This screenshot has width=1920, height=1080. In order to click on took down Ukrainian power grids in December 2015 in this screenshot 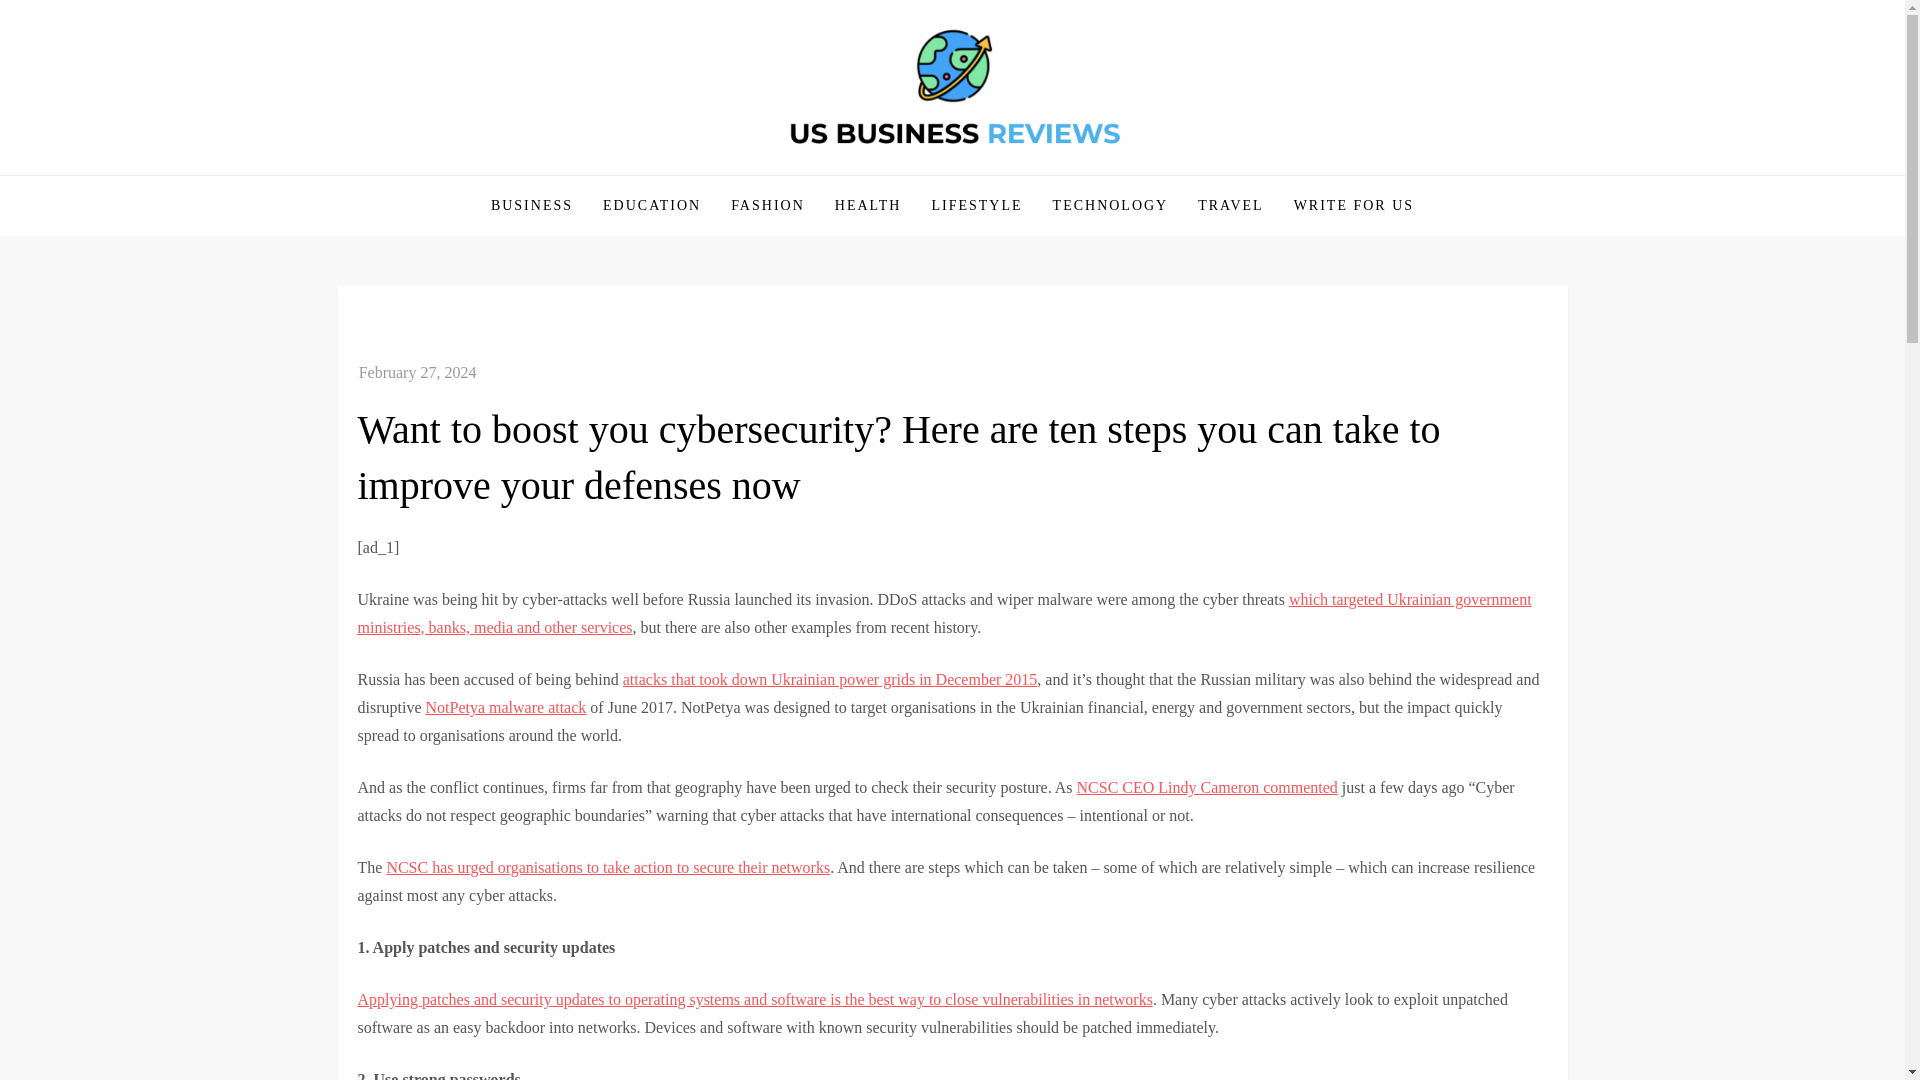, I will do `click(867, 678)`.